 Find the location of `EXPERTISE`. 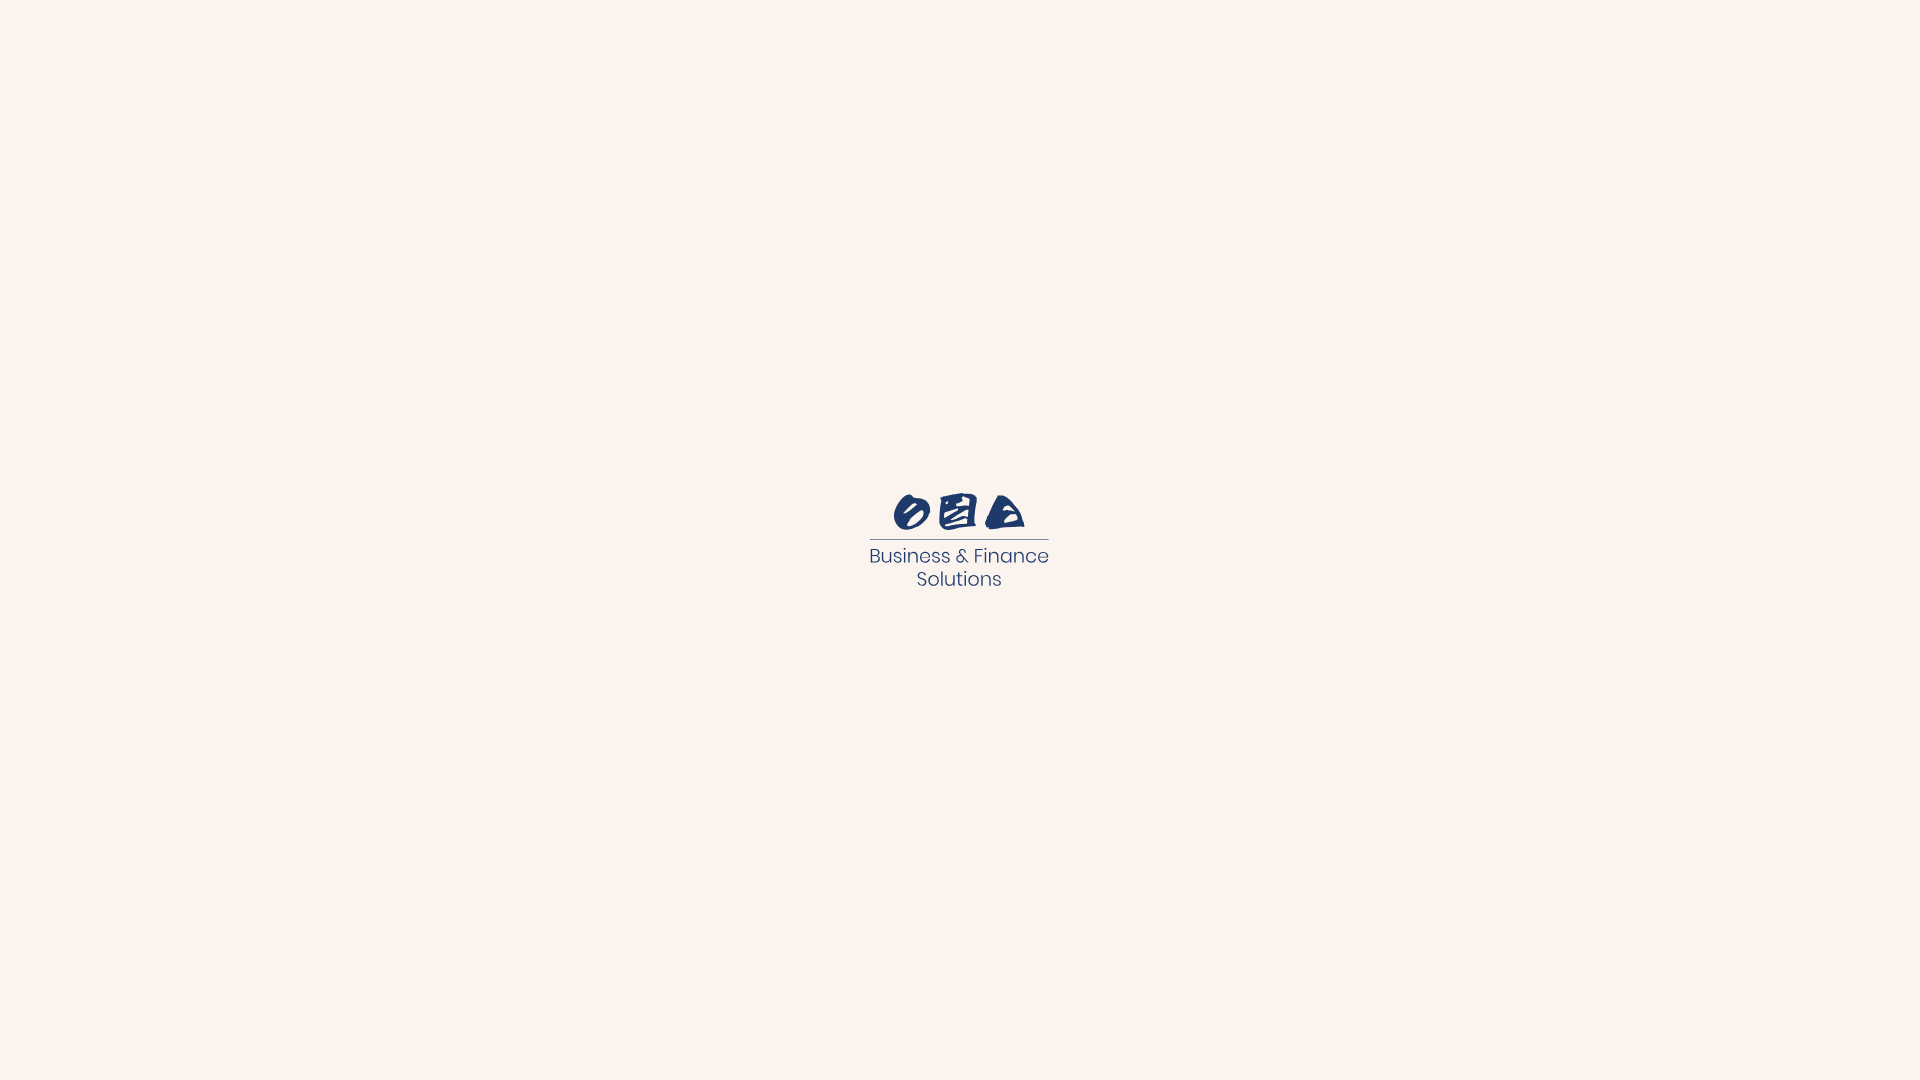

EXPERTISE is located at coordinates (730, 136).